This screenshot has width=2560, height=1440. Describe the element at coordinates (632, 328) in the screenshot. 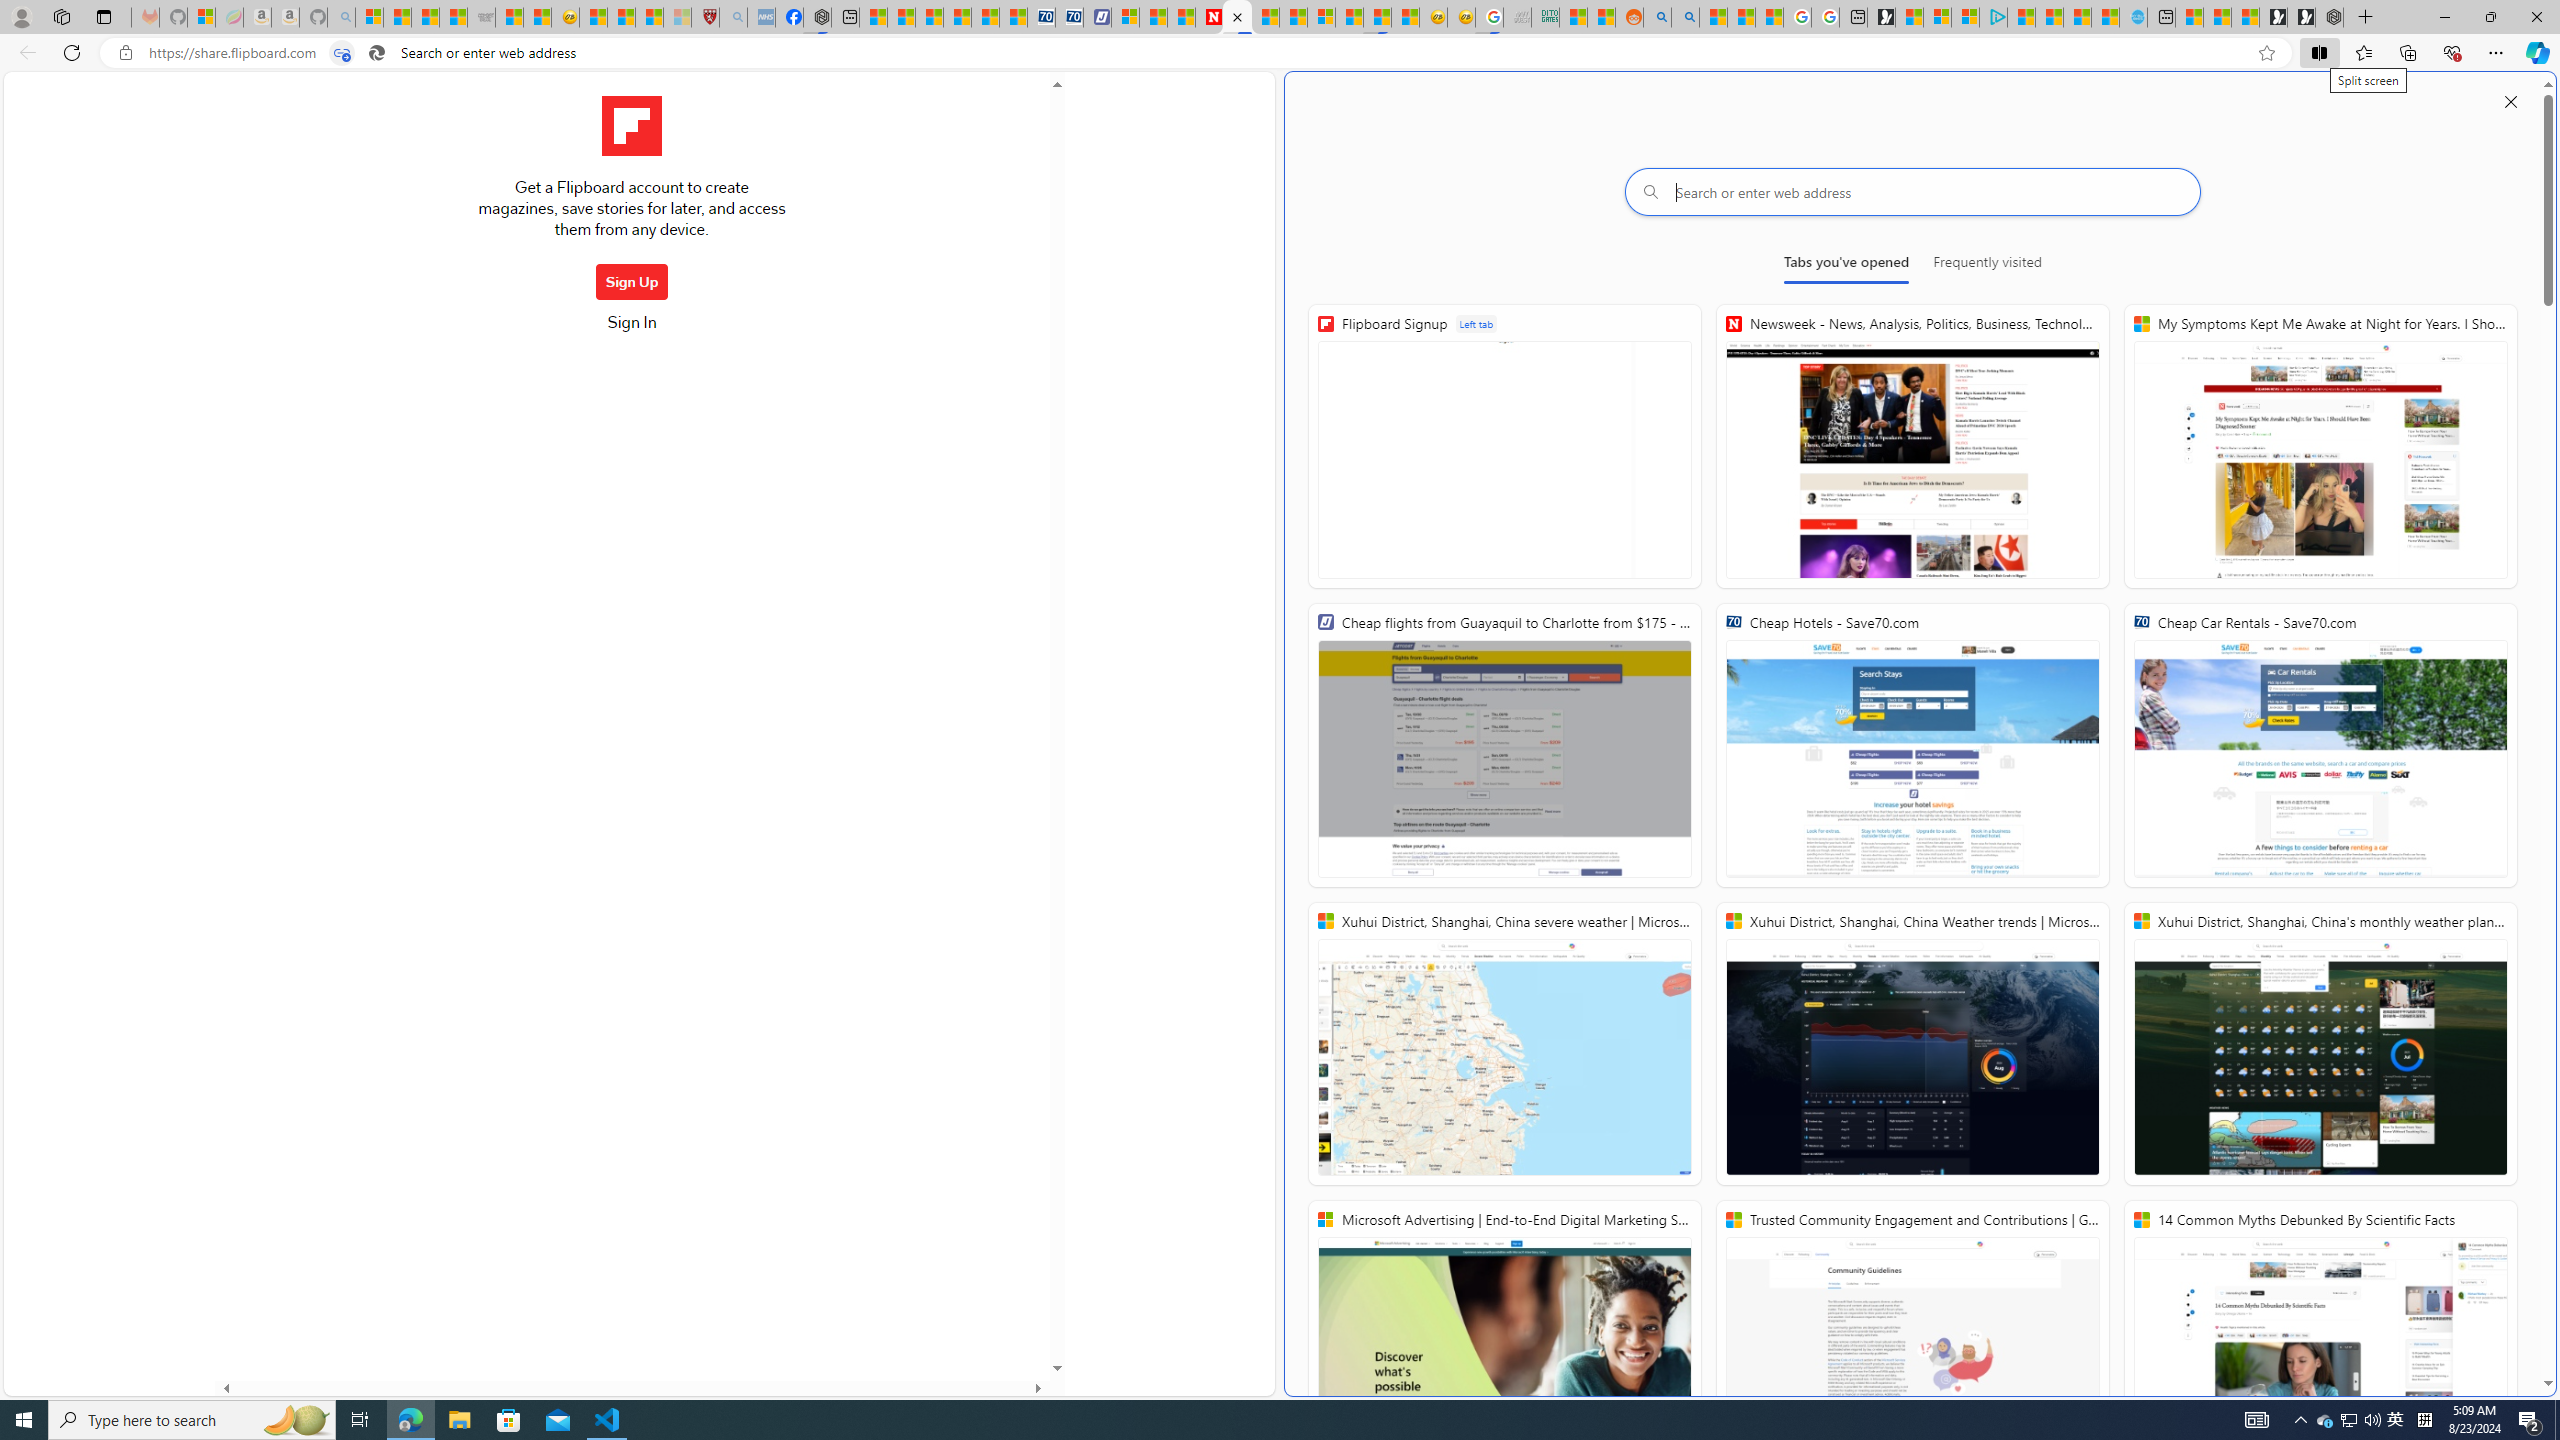

I see `Sign In` at that location.